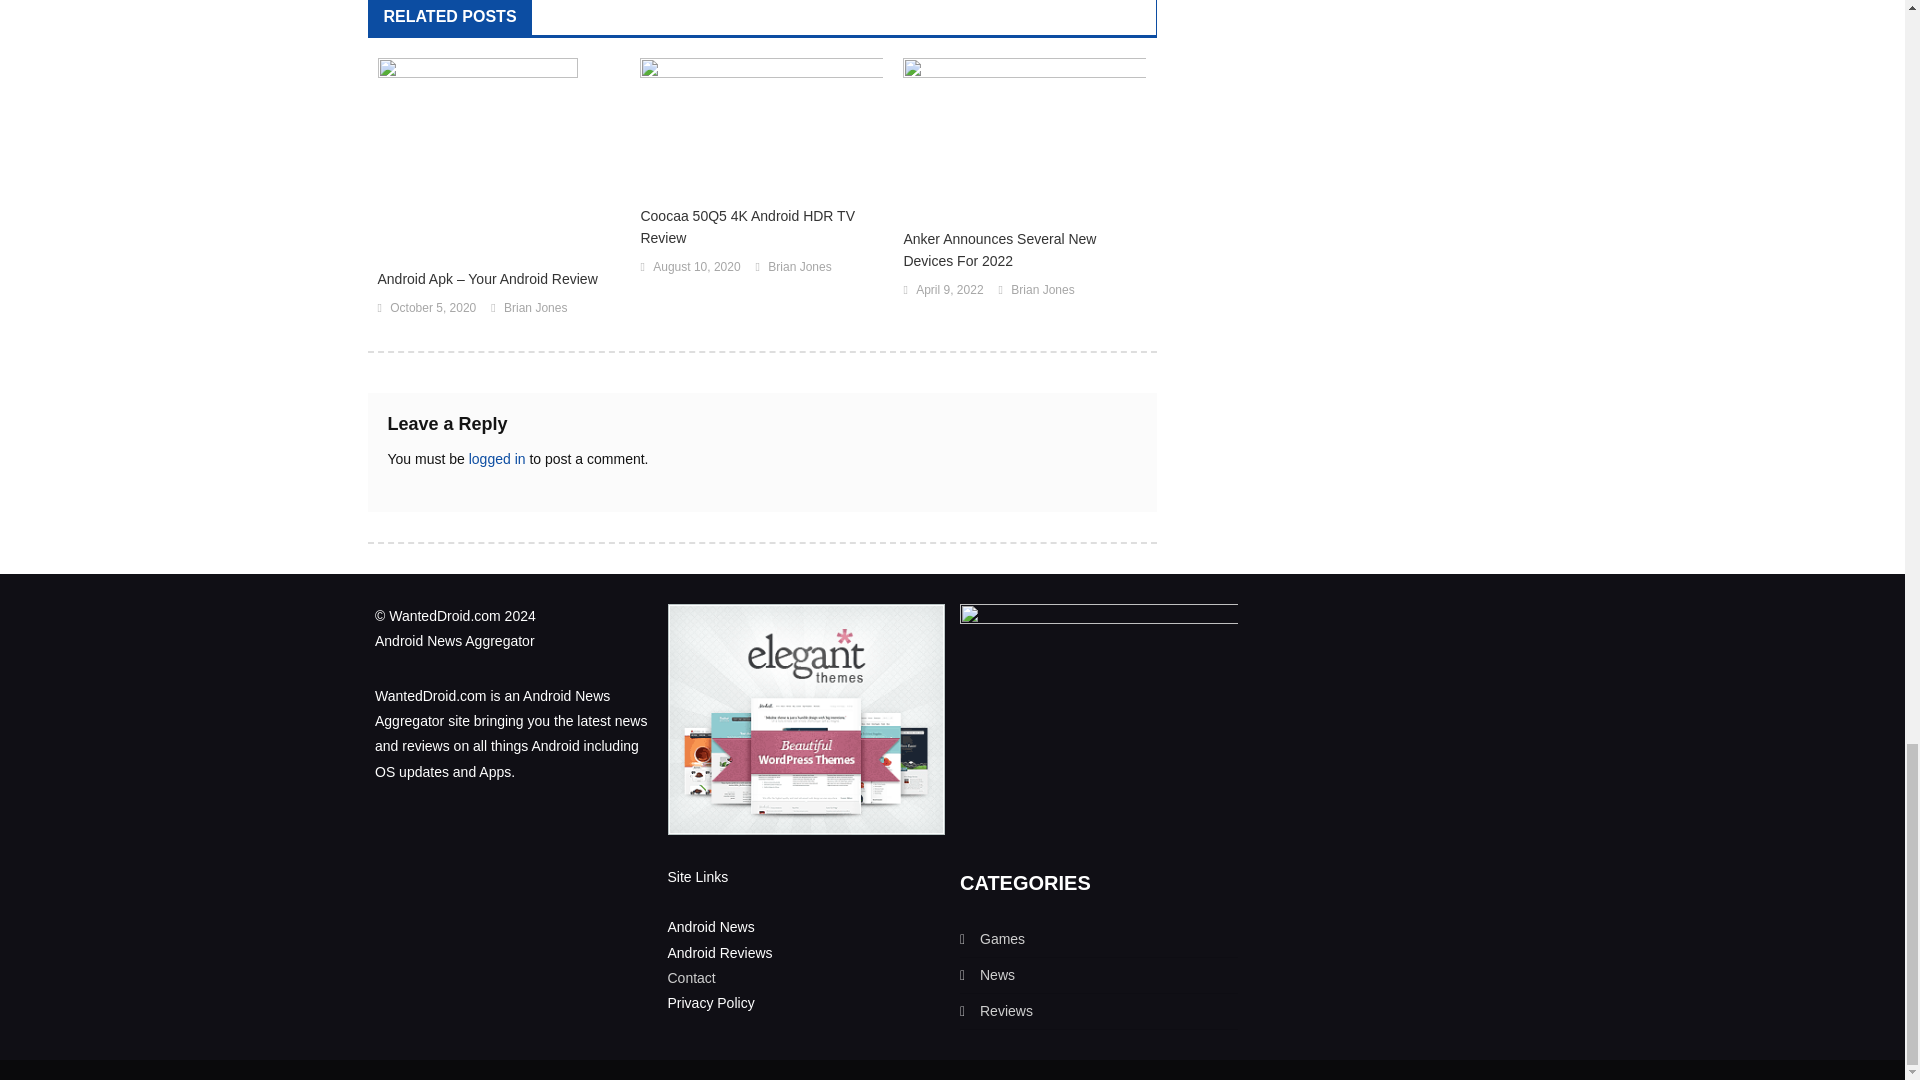 Image resolution: width=1920 pixels, height=1080 pixels. Describe the element at coordinates (1024, 250) in the screenshot. I see `Anker Announces Several New Devices For 2022` at that location.